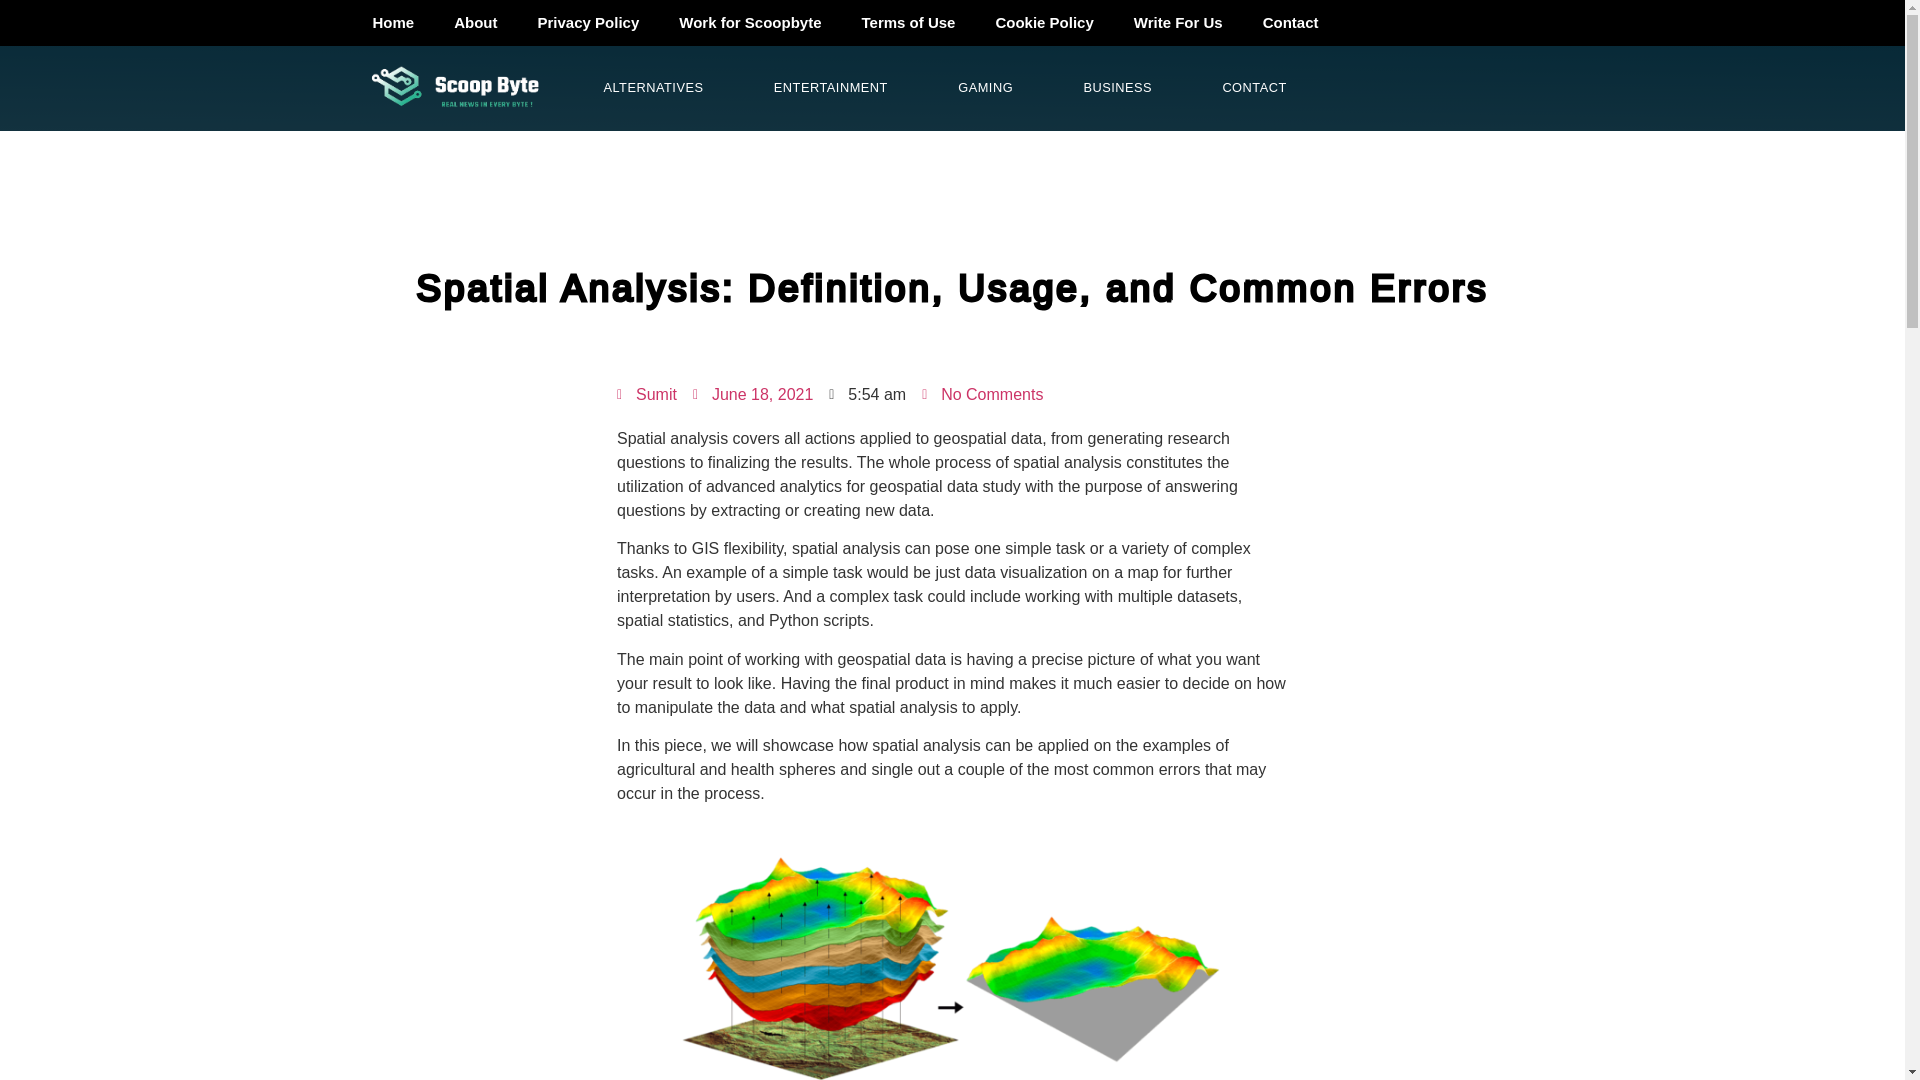 Image resolution: width=1920 pixels, height=1080 pixels. I want to click on June 18, 2021, so click(752, 395).